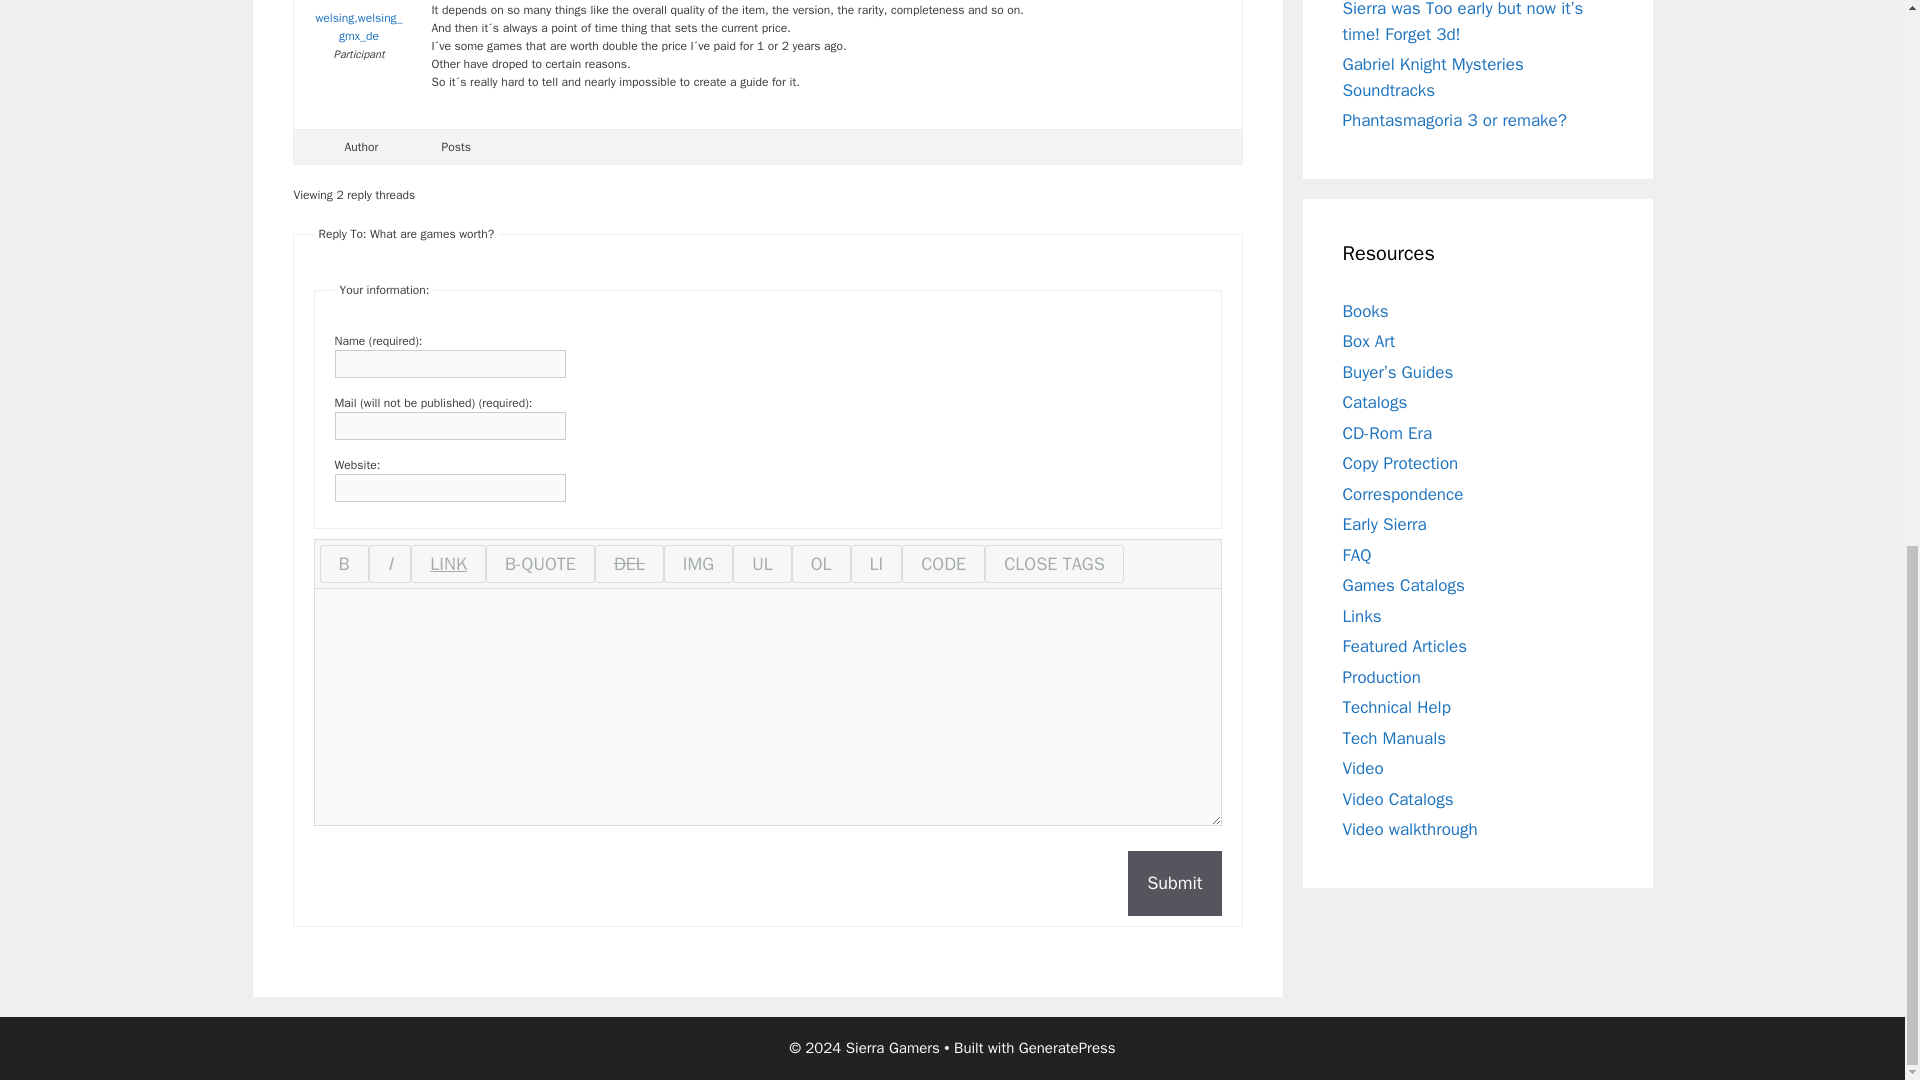  I want to click on link, so click(448, 564).